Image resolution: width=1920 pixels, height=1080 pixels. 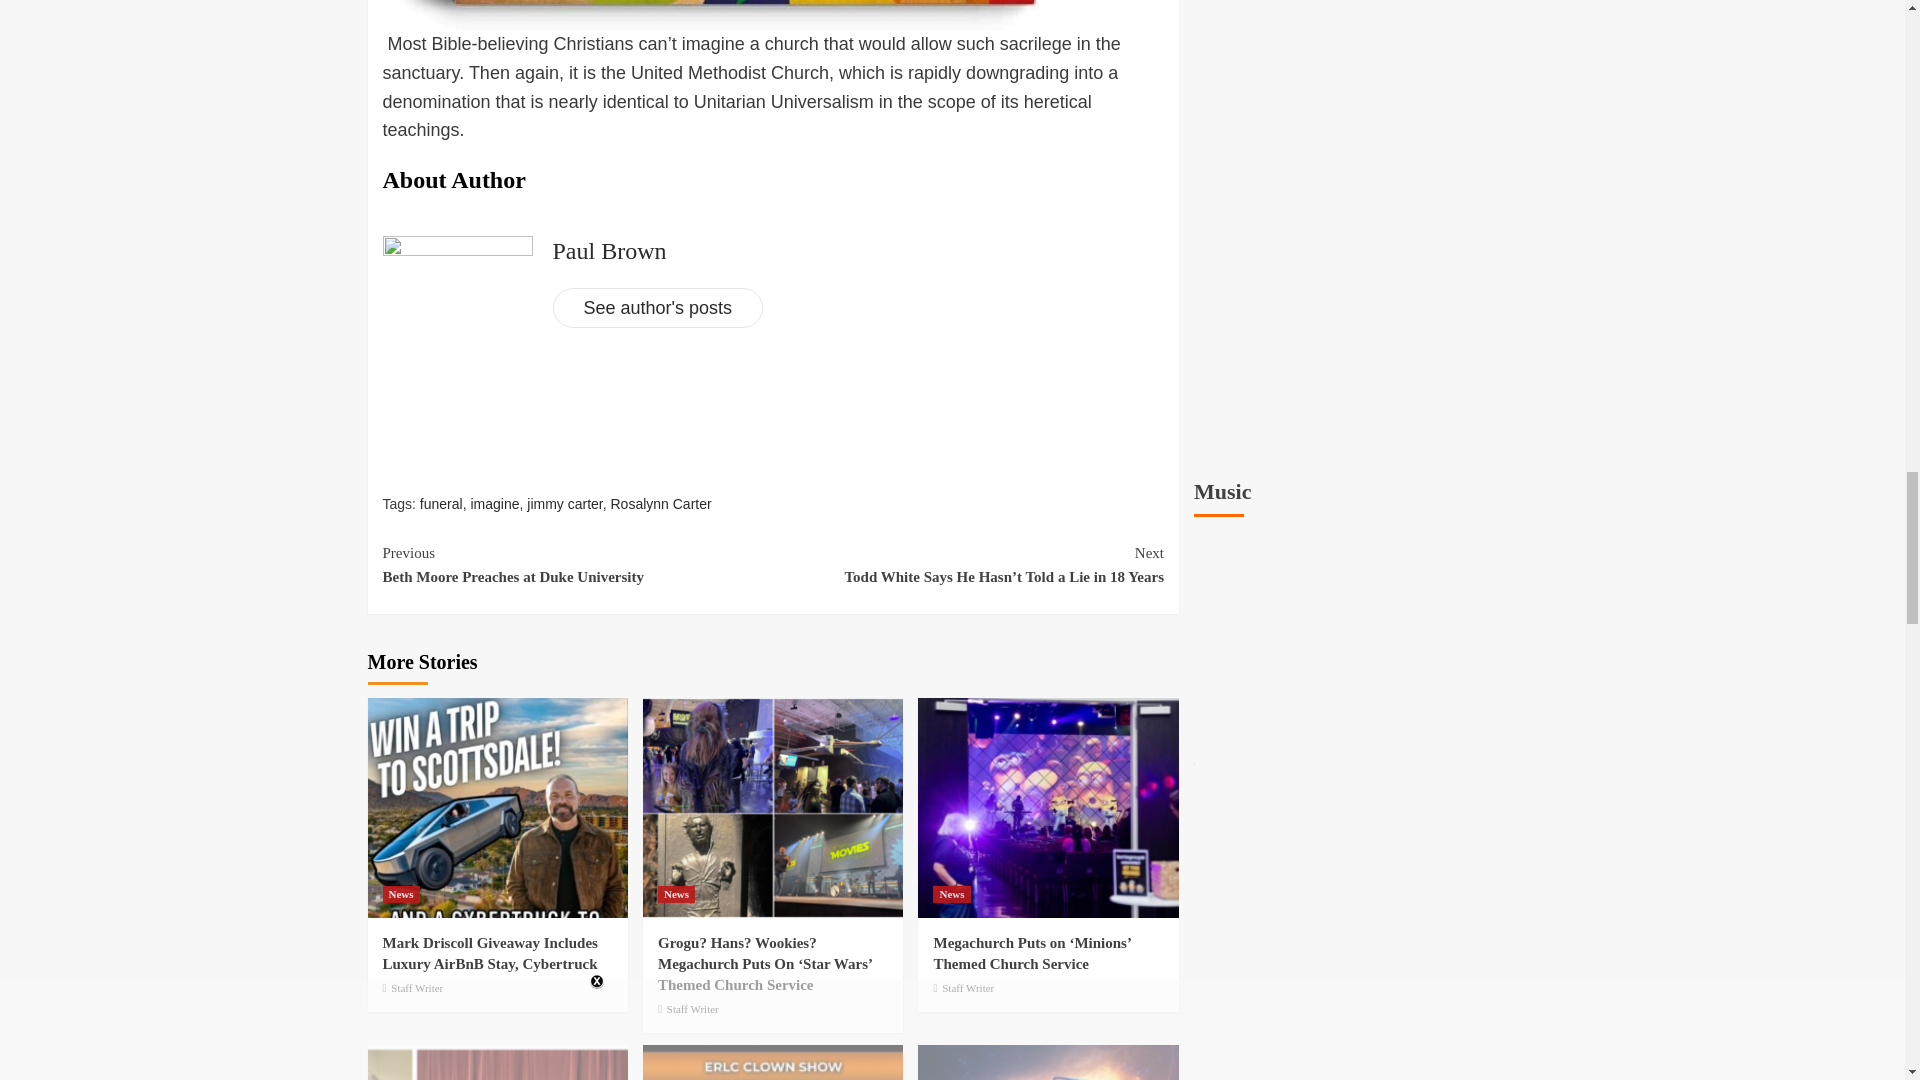 What do you see at coordinates (564, 503) in the screenshot?
I see `jimmy carter` at bounding box center [564, 503].